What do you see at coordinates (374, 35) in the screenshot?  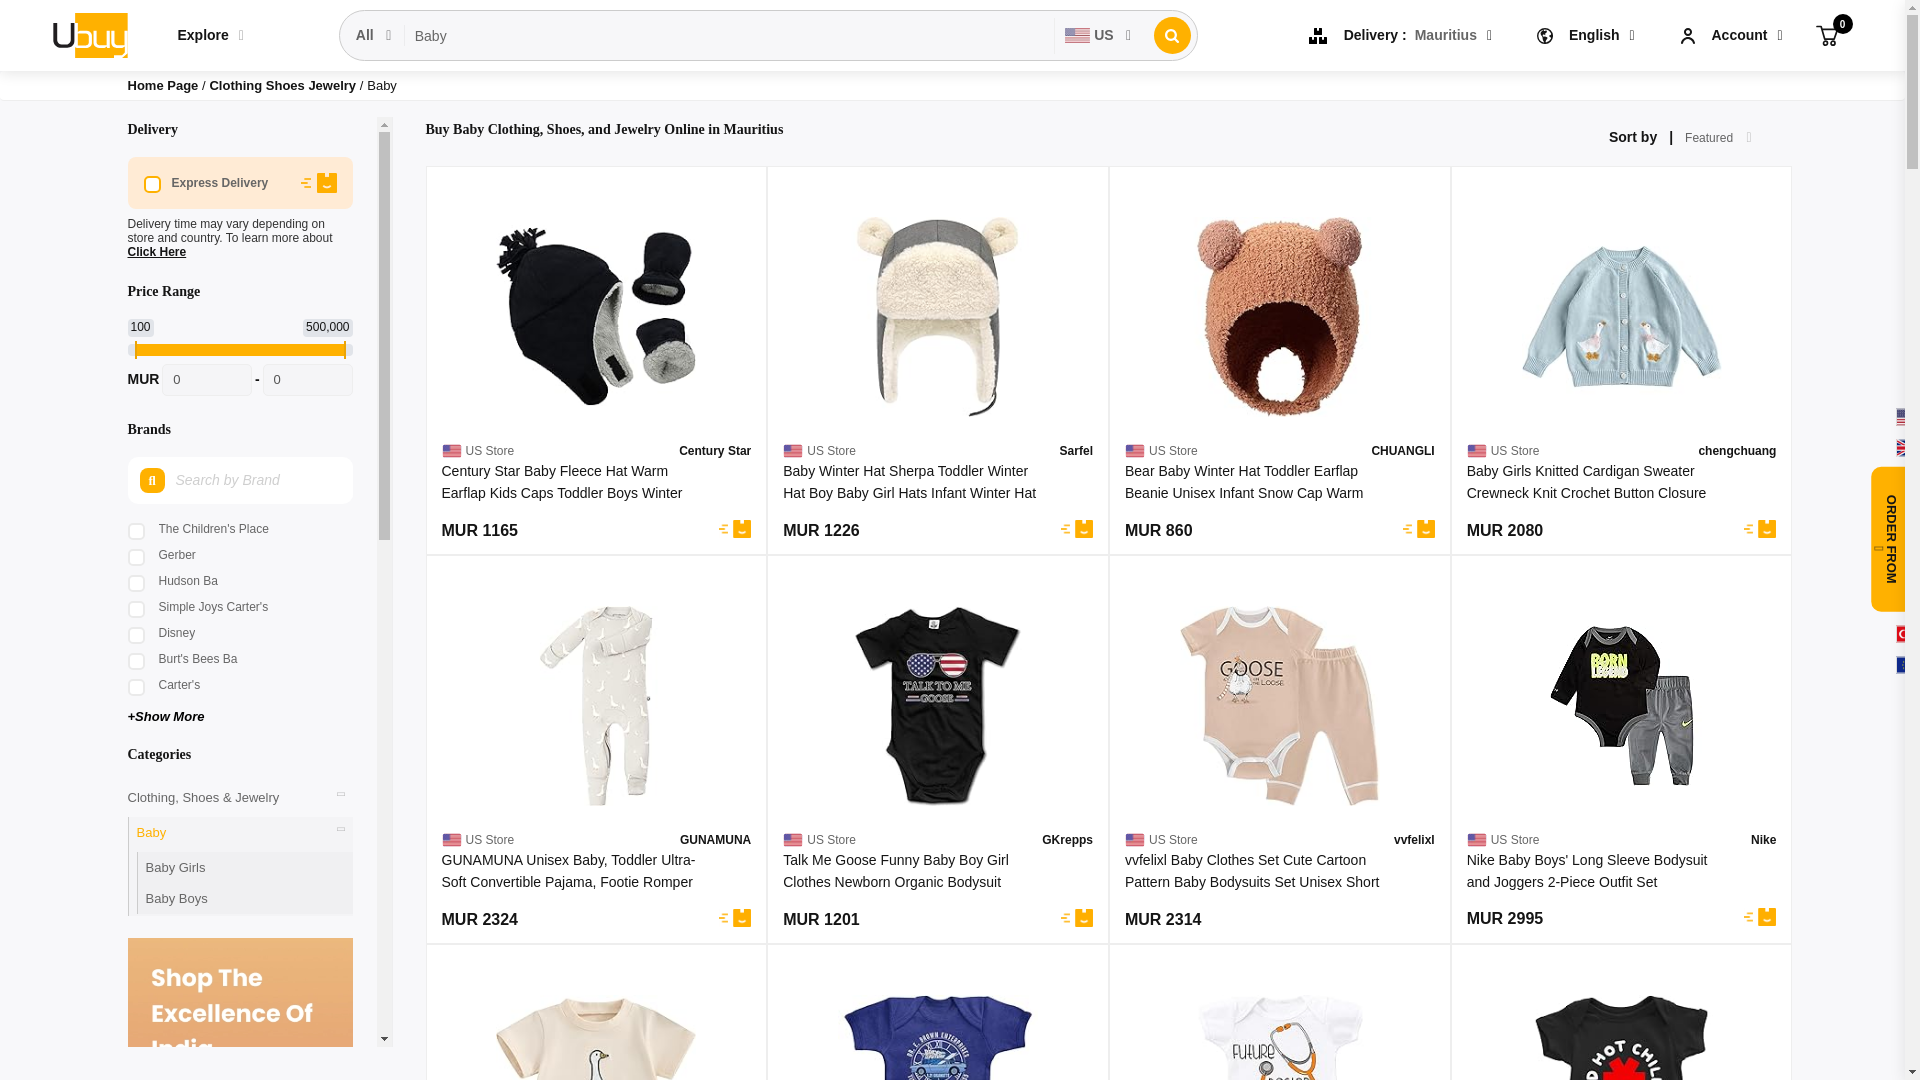 I see `All` at bounding box center [374, 35].